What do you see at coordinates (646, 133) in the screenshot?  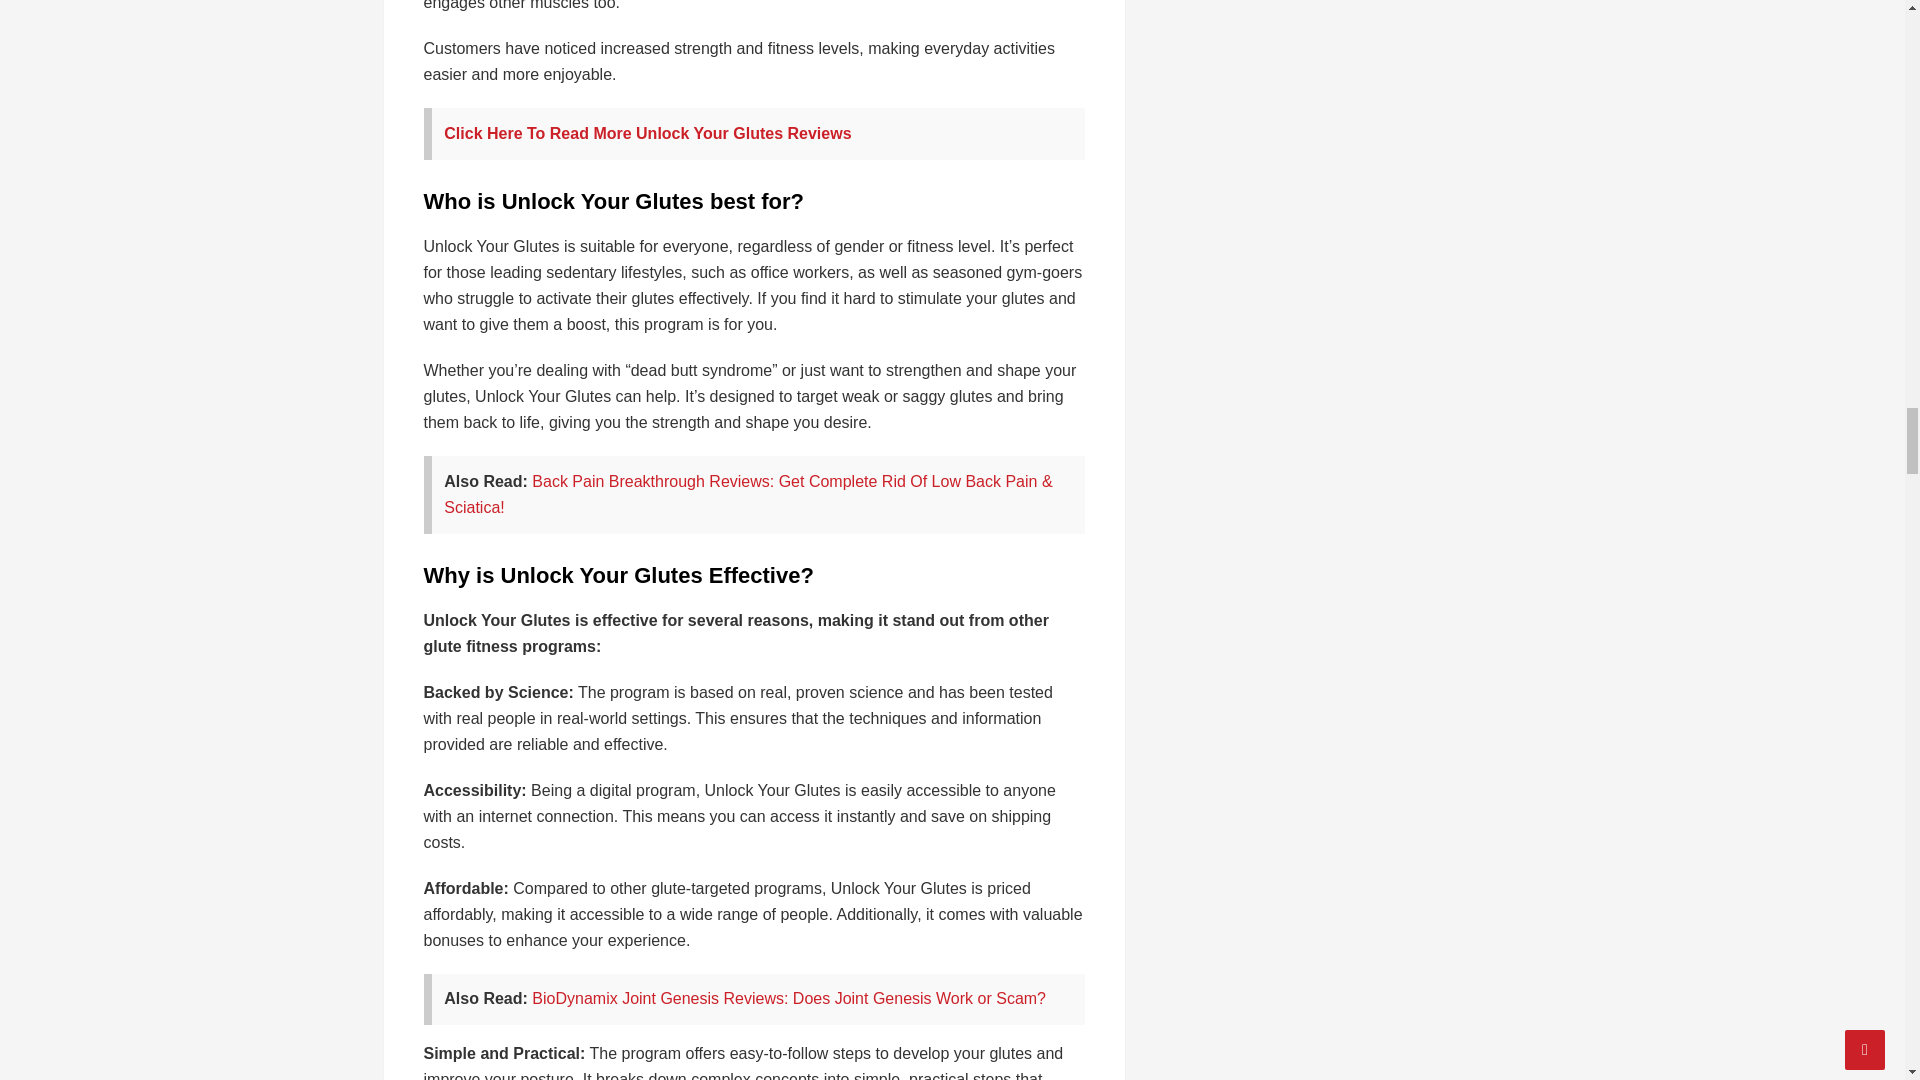 I see `Click Here To Read More Unlock Your Glutes Reviews` at bounding box center [646, 133].